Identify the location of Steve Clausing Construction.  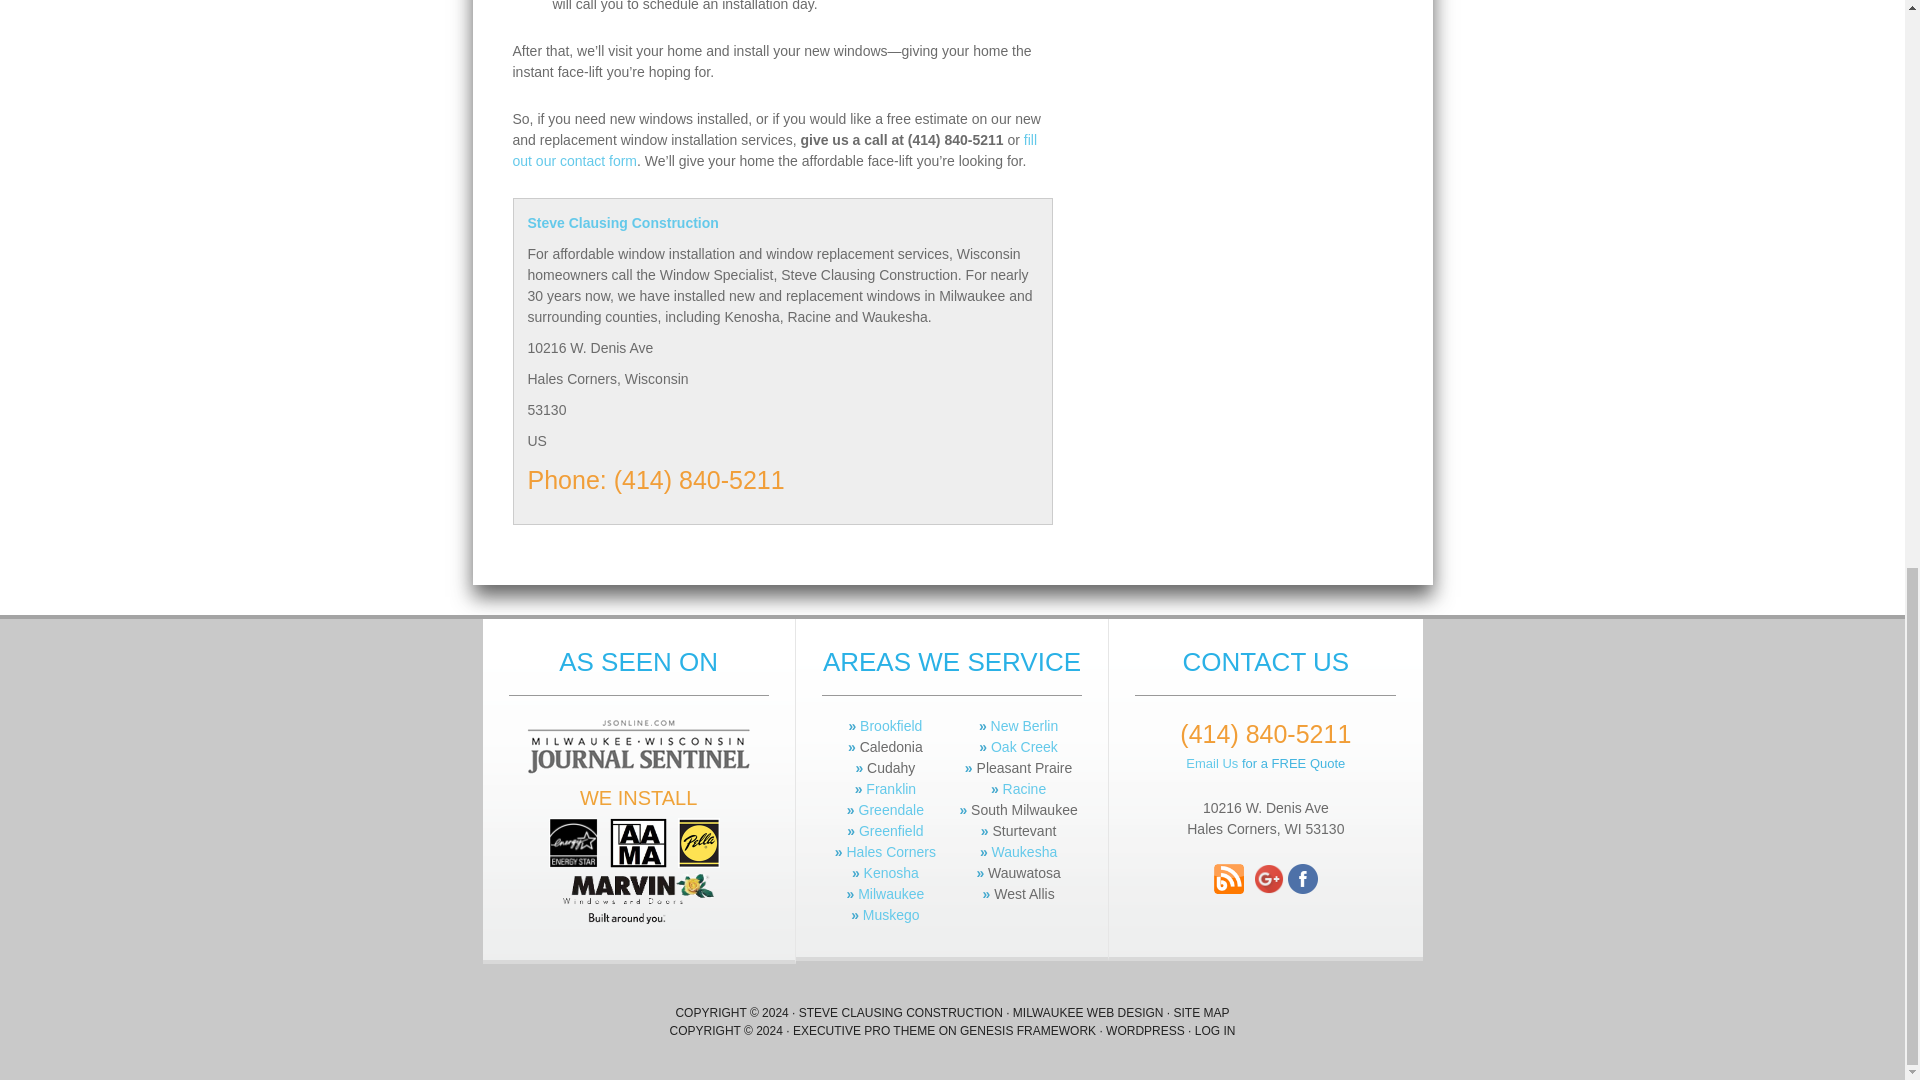
(783, 223).